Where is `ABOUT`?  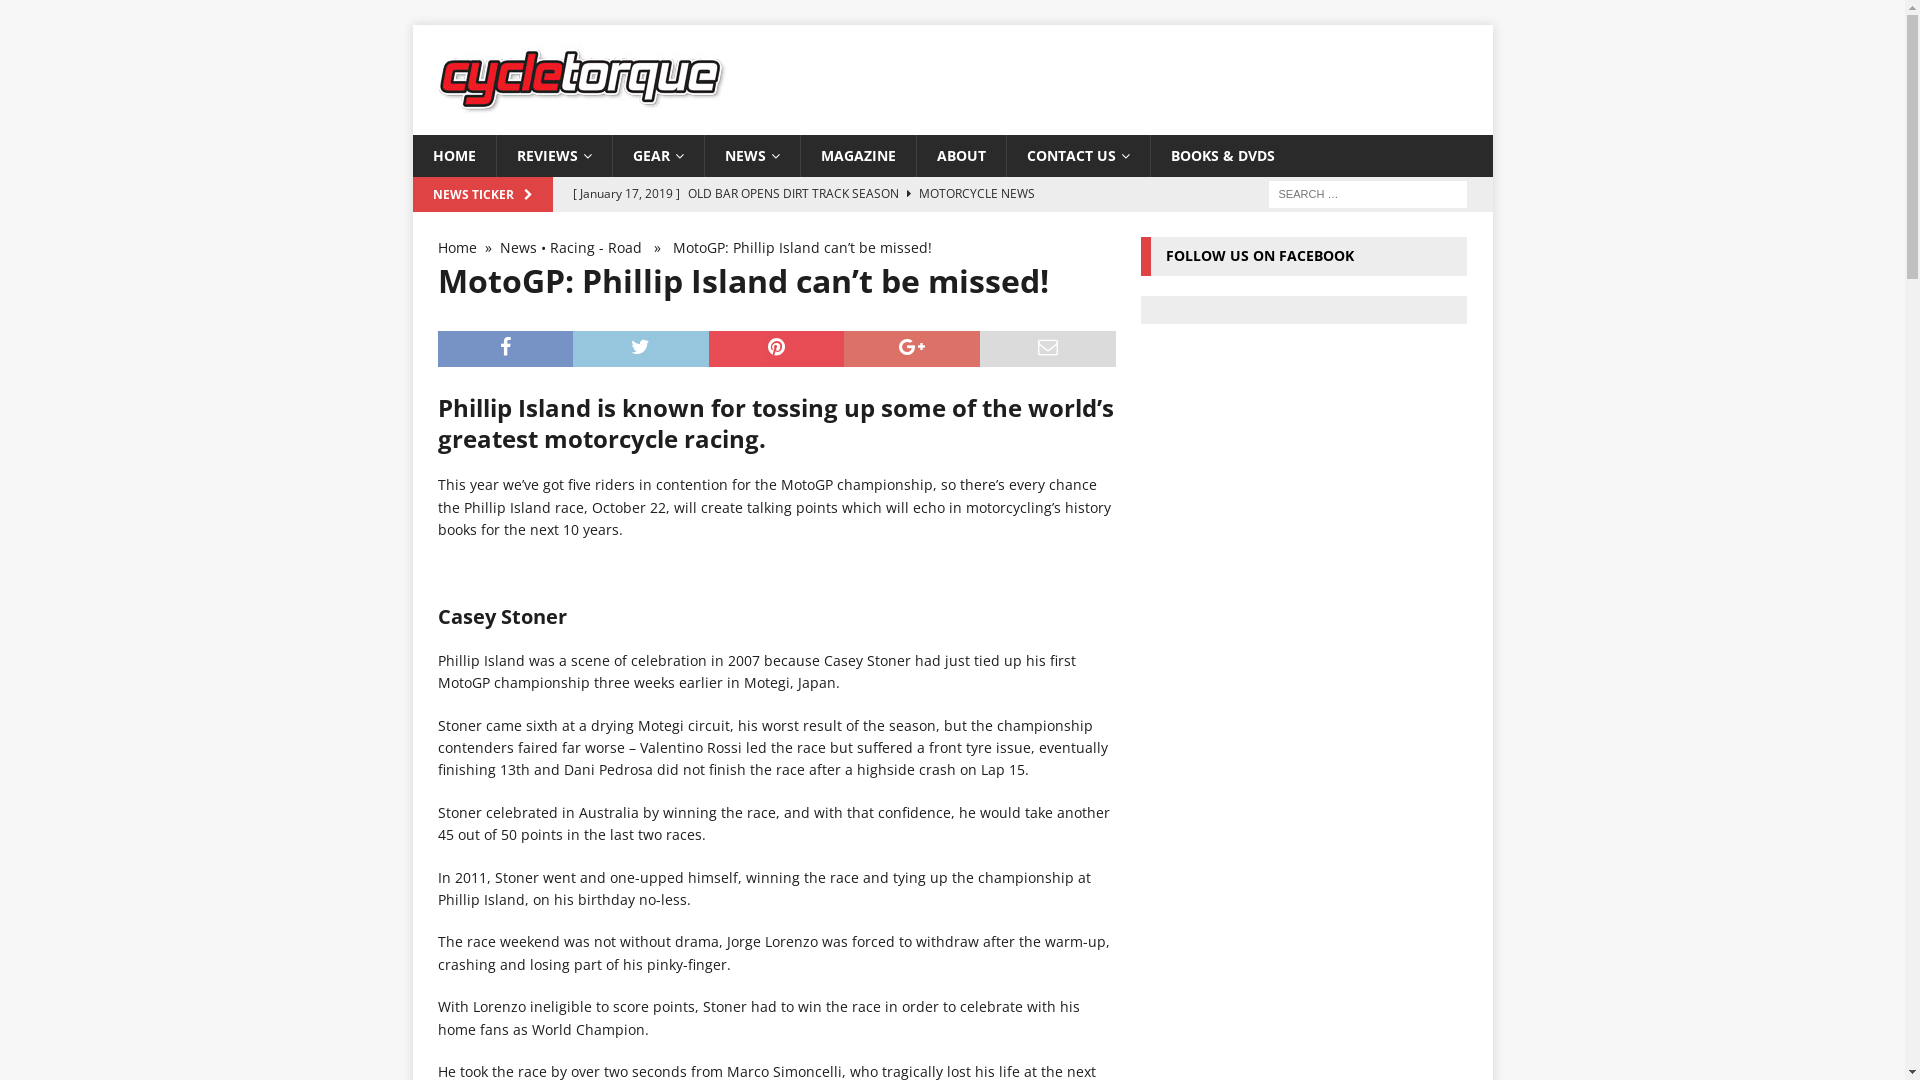 ABOUT is located at coordinates (961, 156).